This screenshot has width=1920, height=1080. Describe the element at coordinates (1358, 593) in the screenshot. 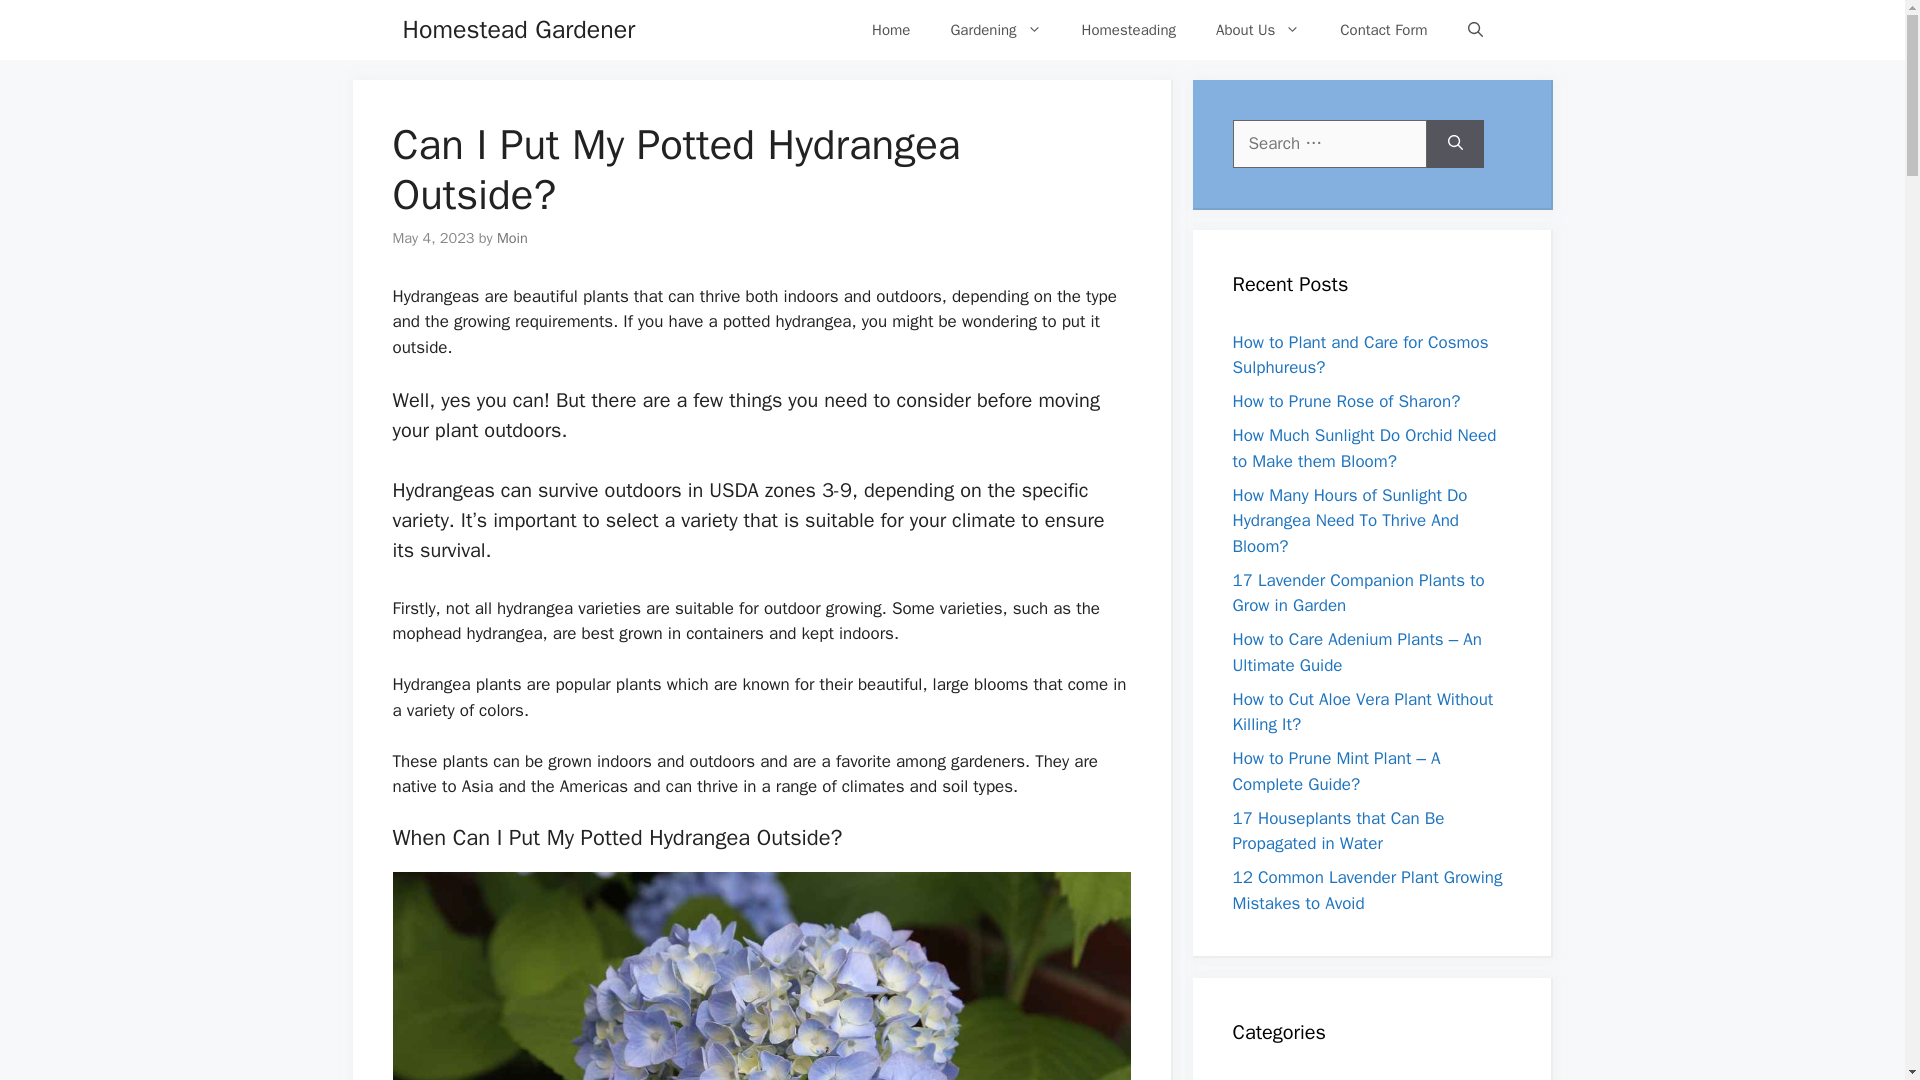

I see `17 Lavender Companion Plants to Grow in Garden` at that location.